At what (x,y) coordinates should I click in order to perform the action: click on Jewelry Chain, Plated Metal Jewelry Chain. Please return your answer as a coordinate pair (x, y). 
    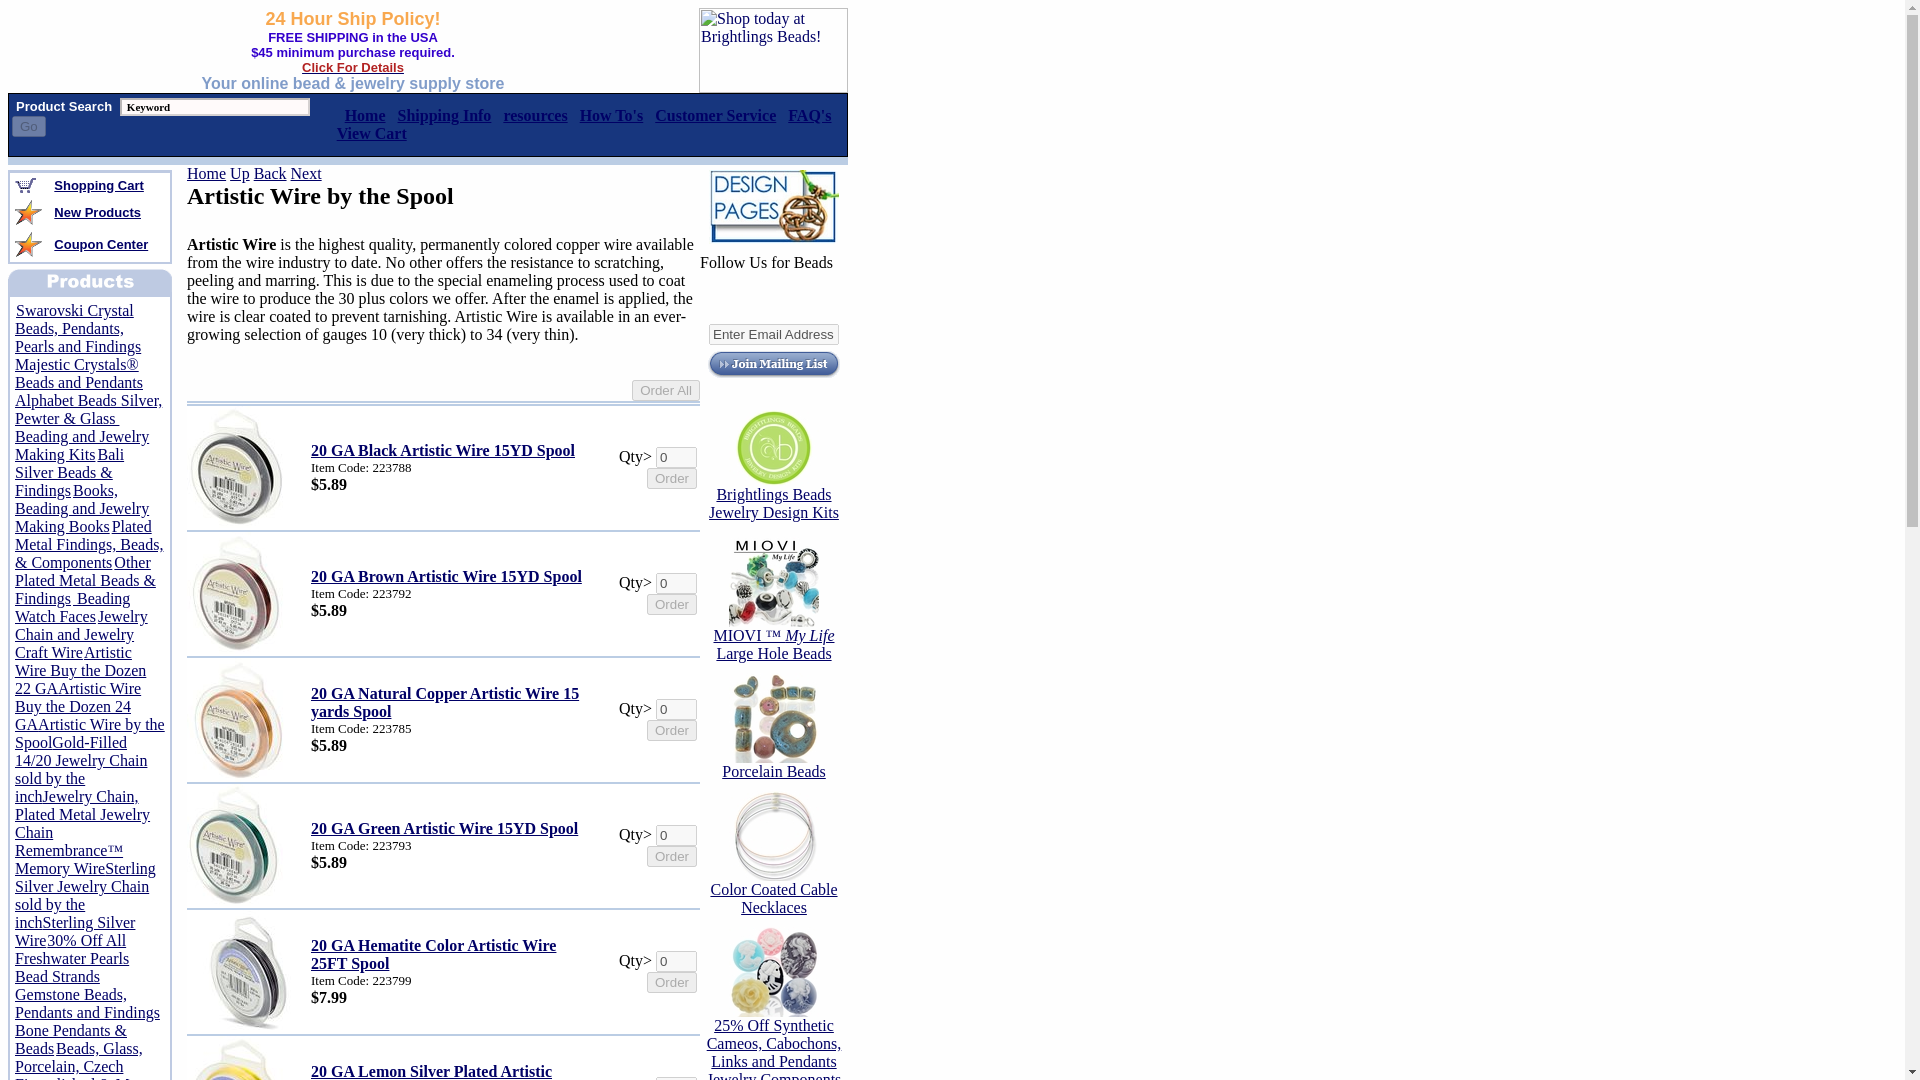
    Looking at the image, I should click on (82, 814).